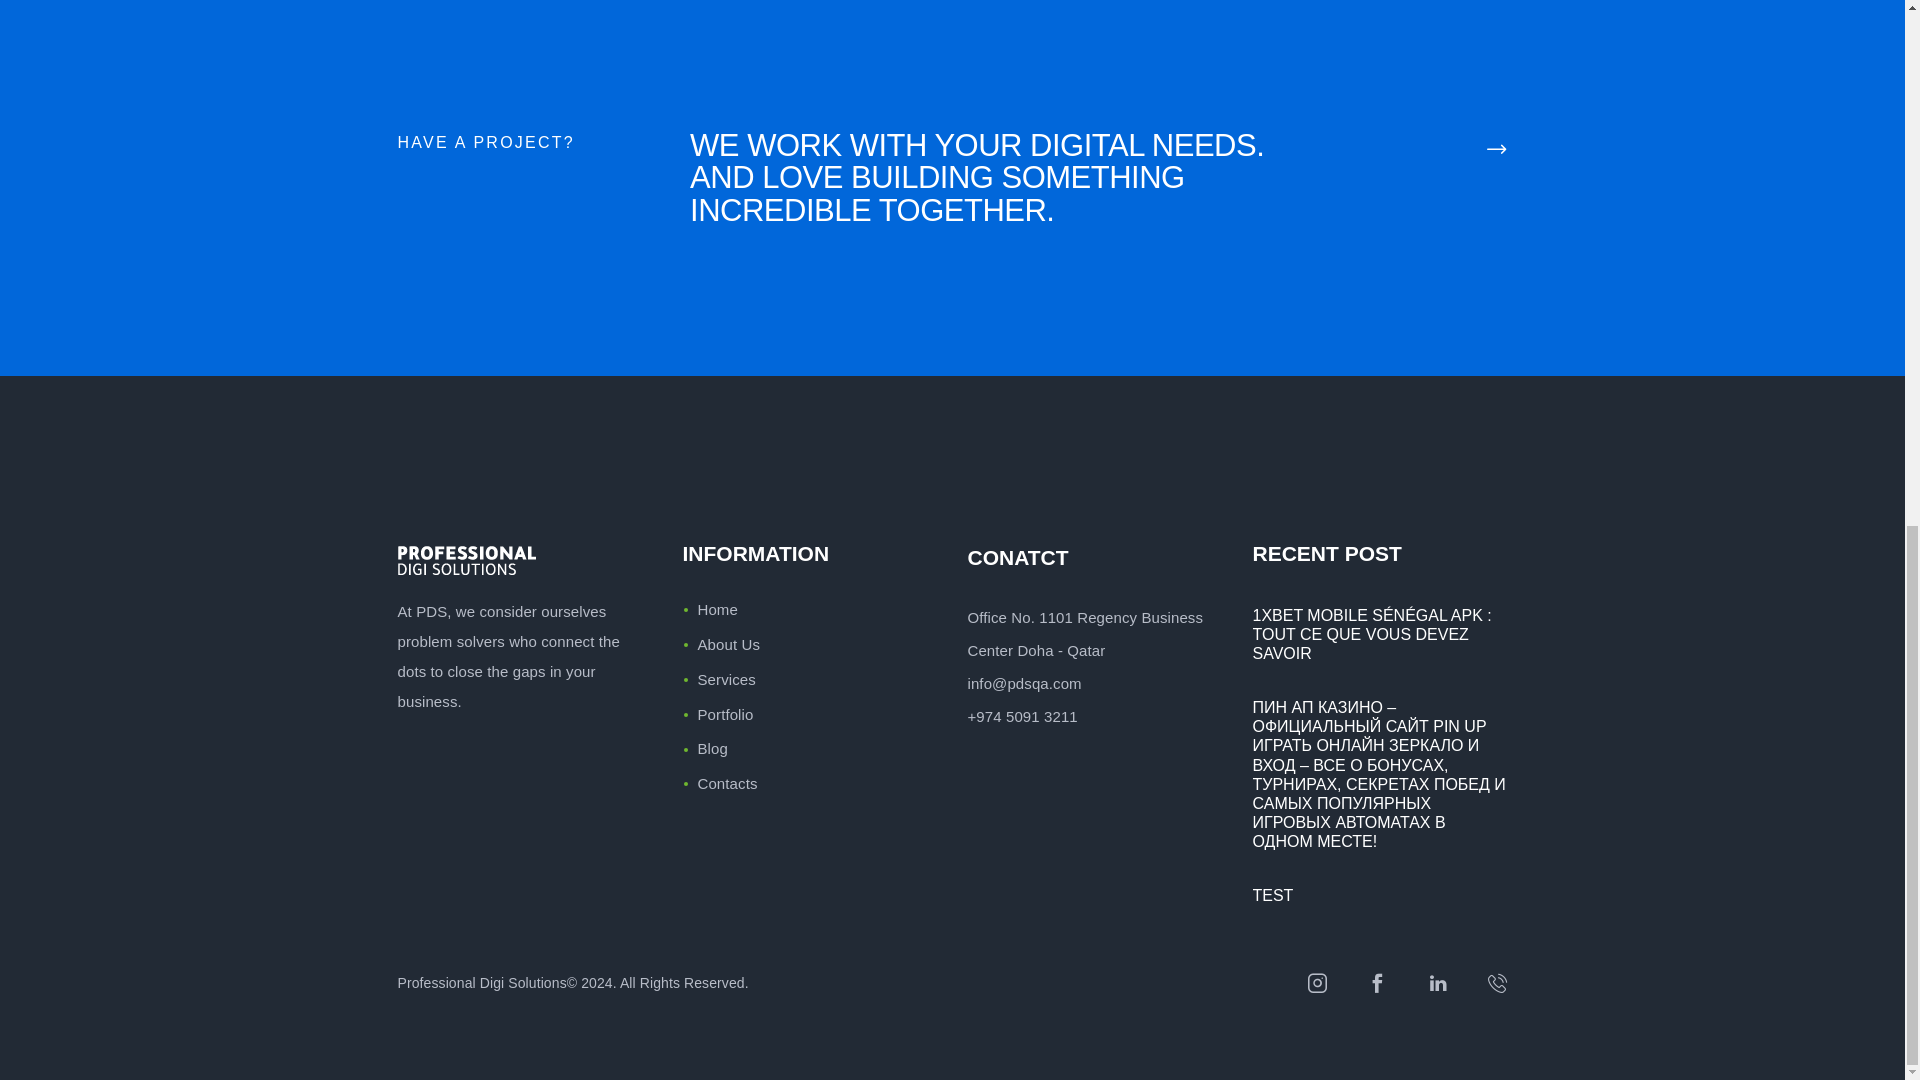 This screenshot has height=1080, width=1920. I want to click on Portfolio, so click(726, 714).